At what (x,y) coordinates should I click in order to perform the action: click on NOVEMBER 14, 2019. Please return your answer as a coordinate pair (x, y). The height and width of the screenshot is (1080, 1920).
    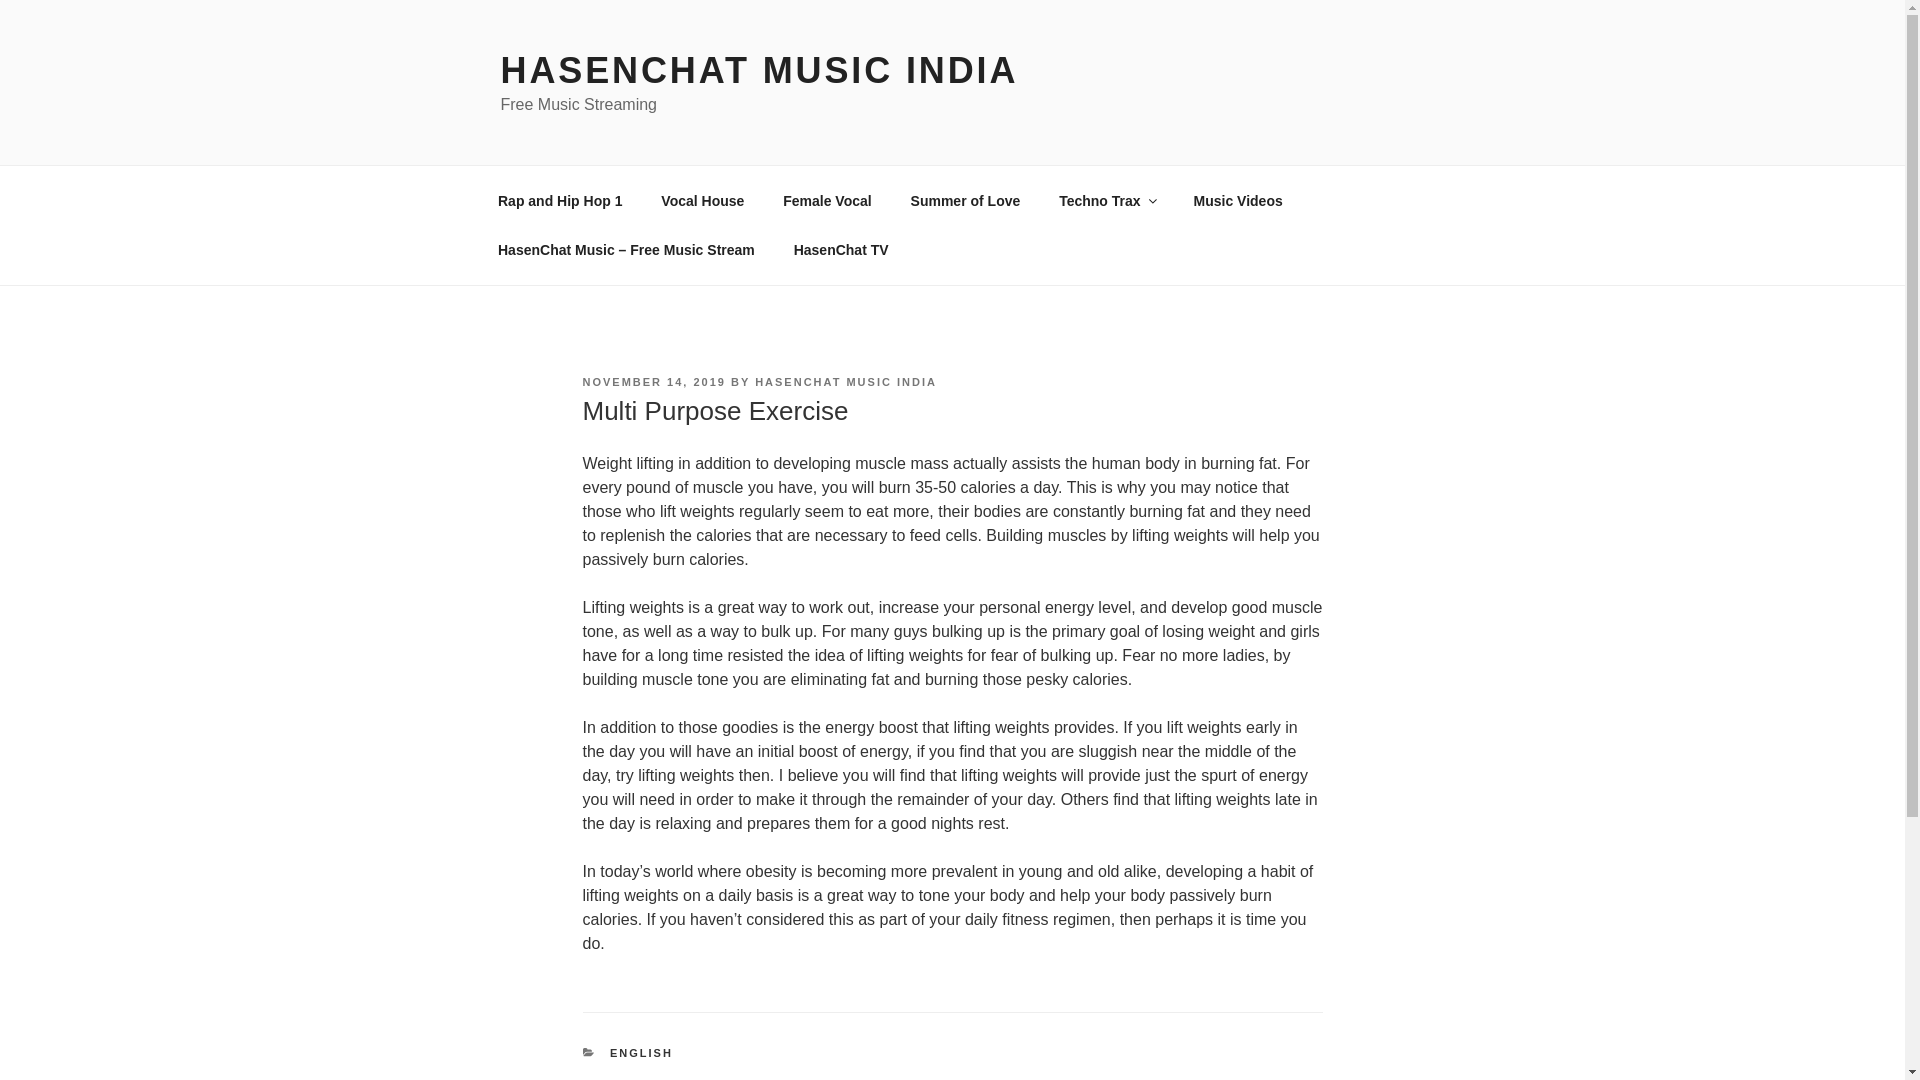
    Looking at the image, I should click on (653, 381).